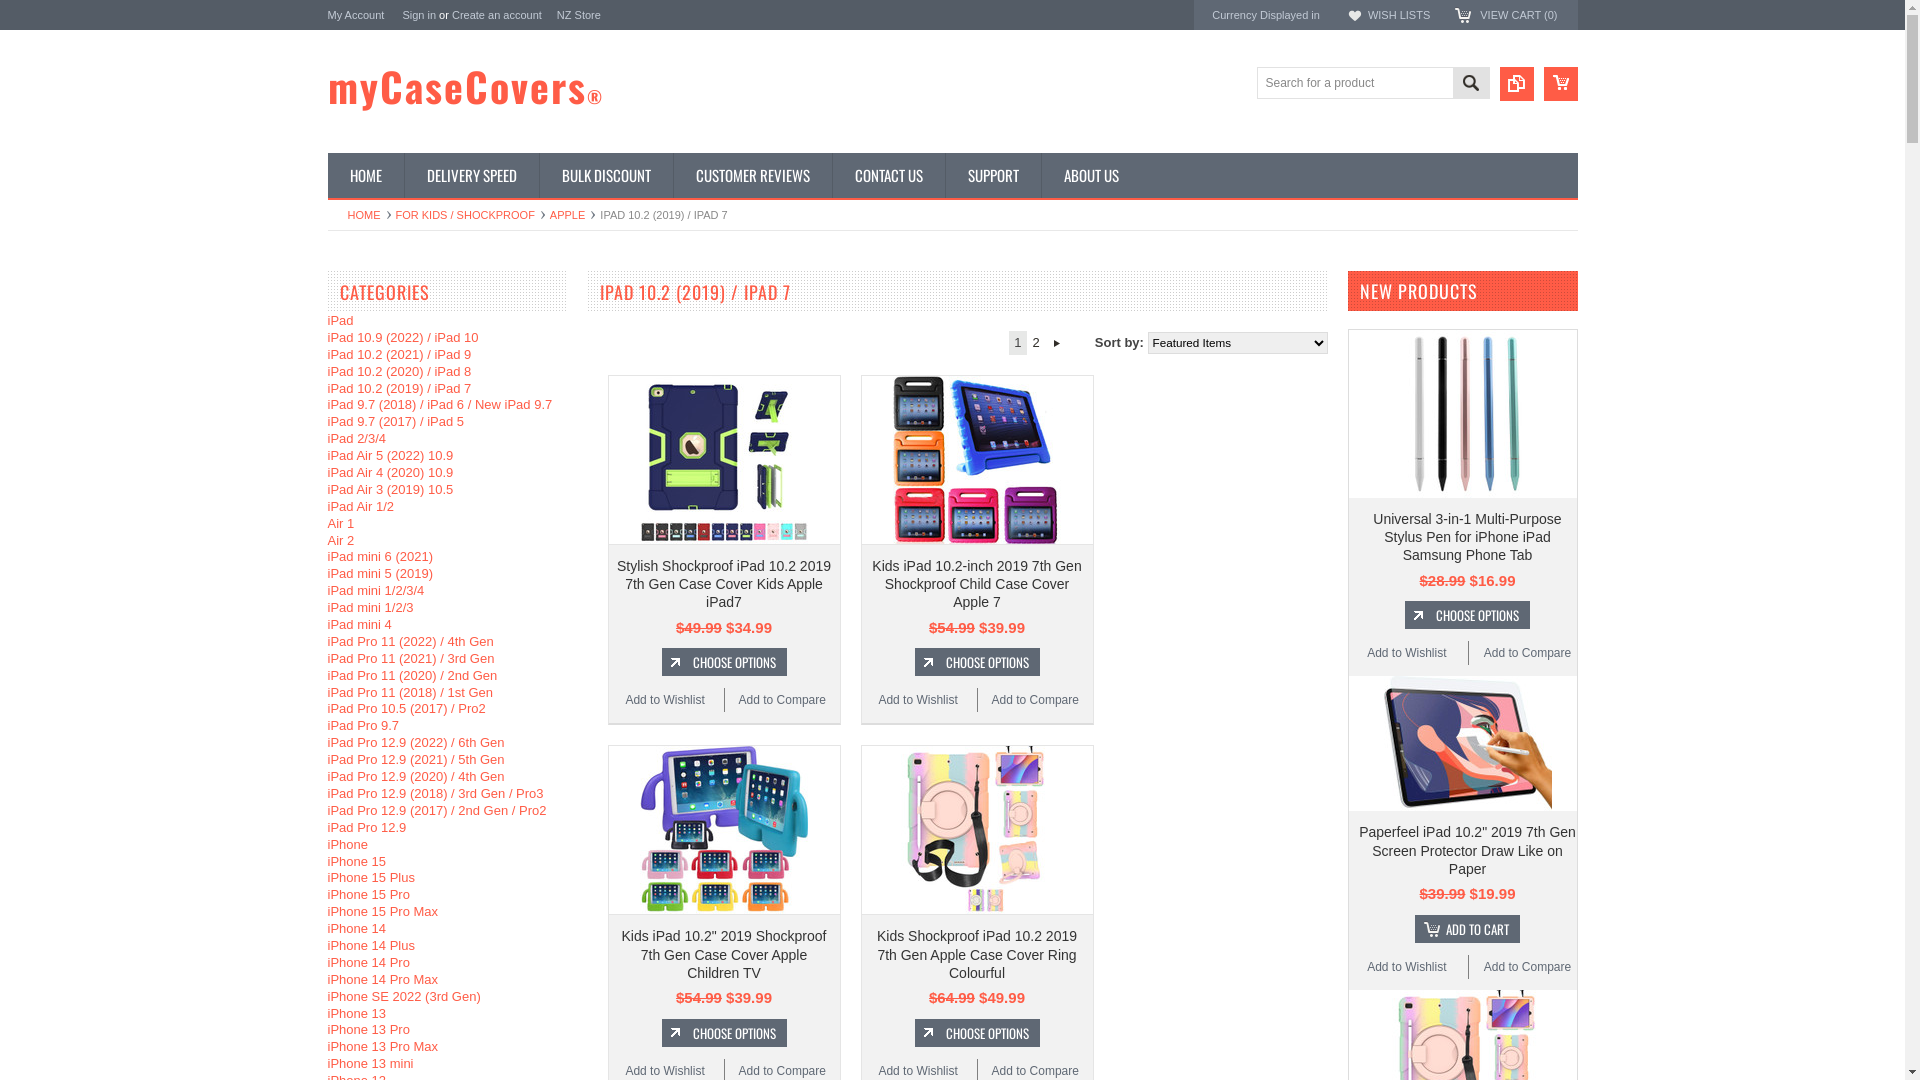 This screenshot has height=1080, width=1920. I want to click on Add to Compare, so click(1035, 700).